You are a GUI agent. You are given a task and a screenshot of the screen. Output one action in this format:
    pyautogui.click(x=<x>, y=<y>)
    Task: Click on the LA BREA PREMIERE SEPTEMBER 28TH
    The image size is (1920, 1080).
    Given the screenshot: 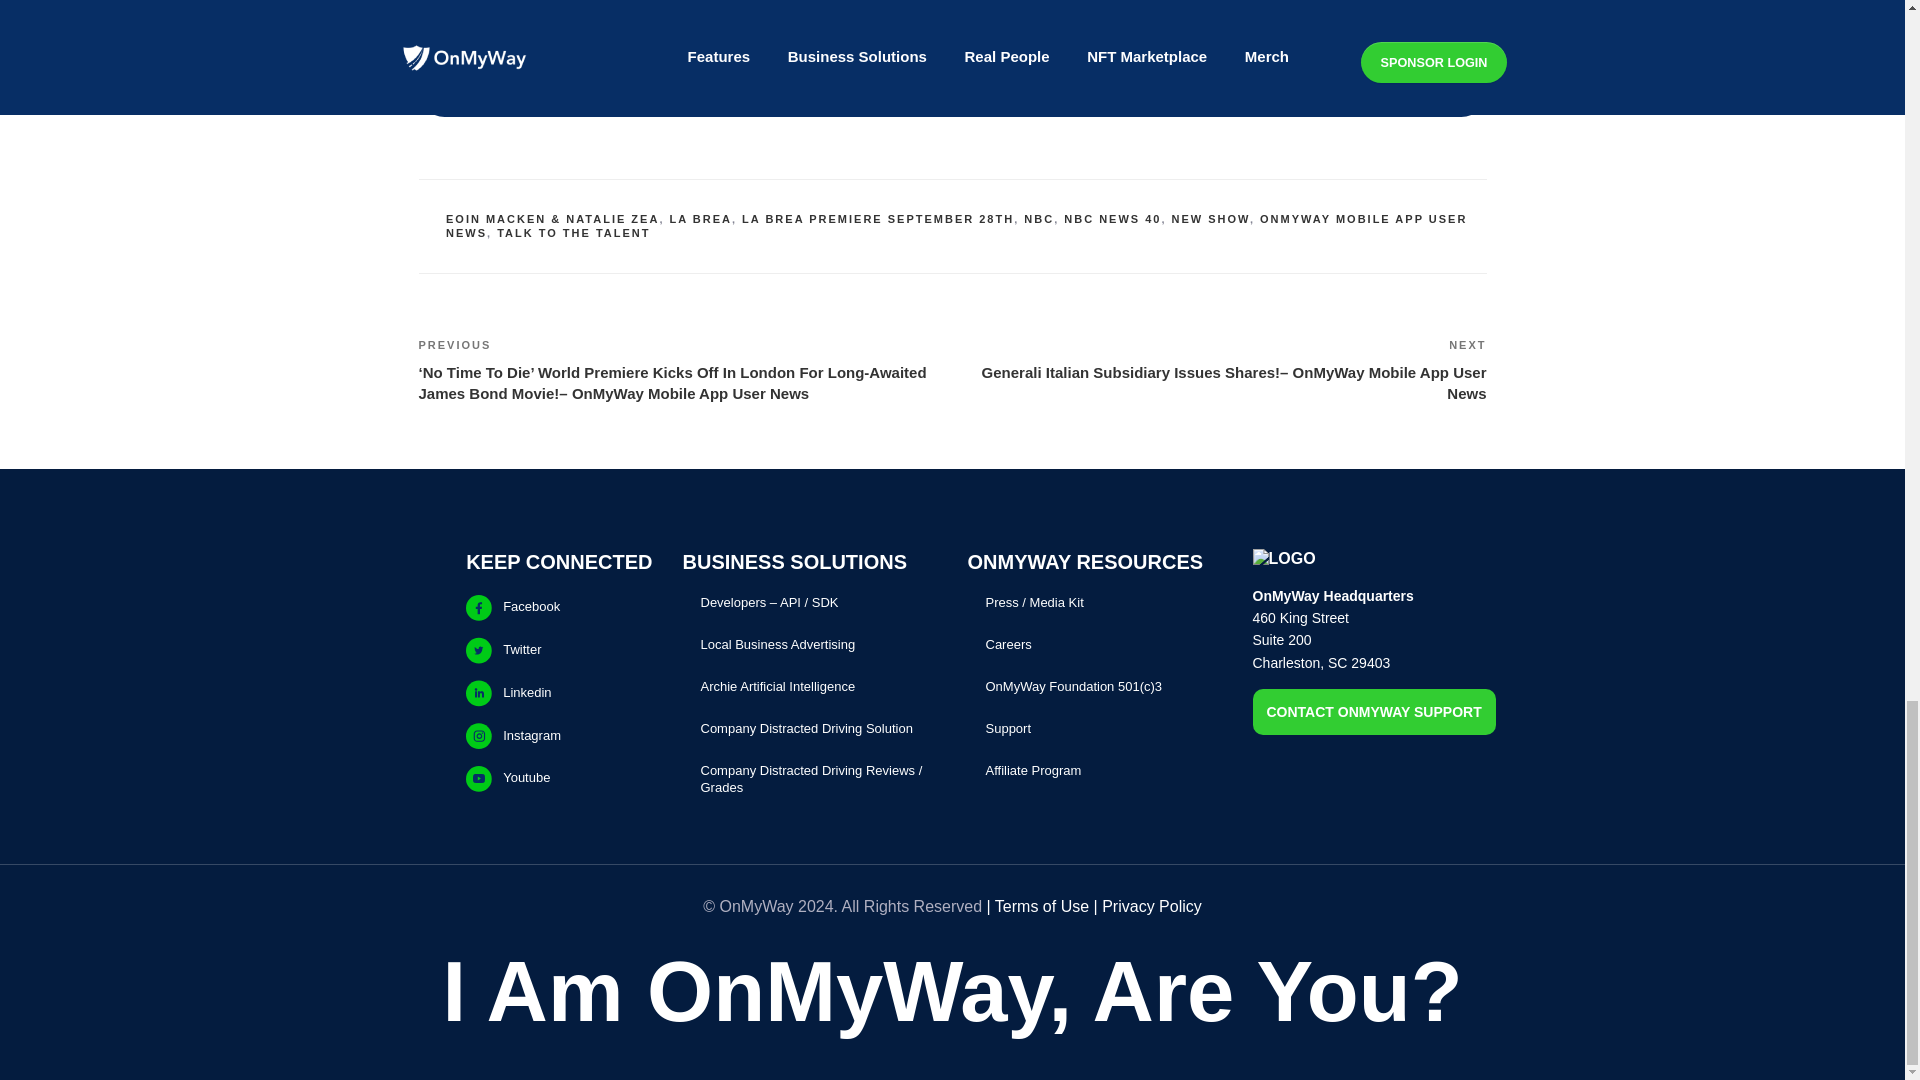 What is the action you would take?
    pyautogui.click(x=877, y=218)
    